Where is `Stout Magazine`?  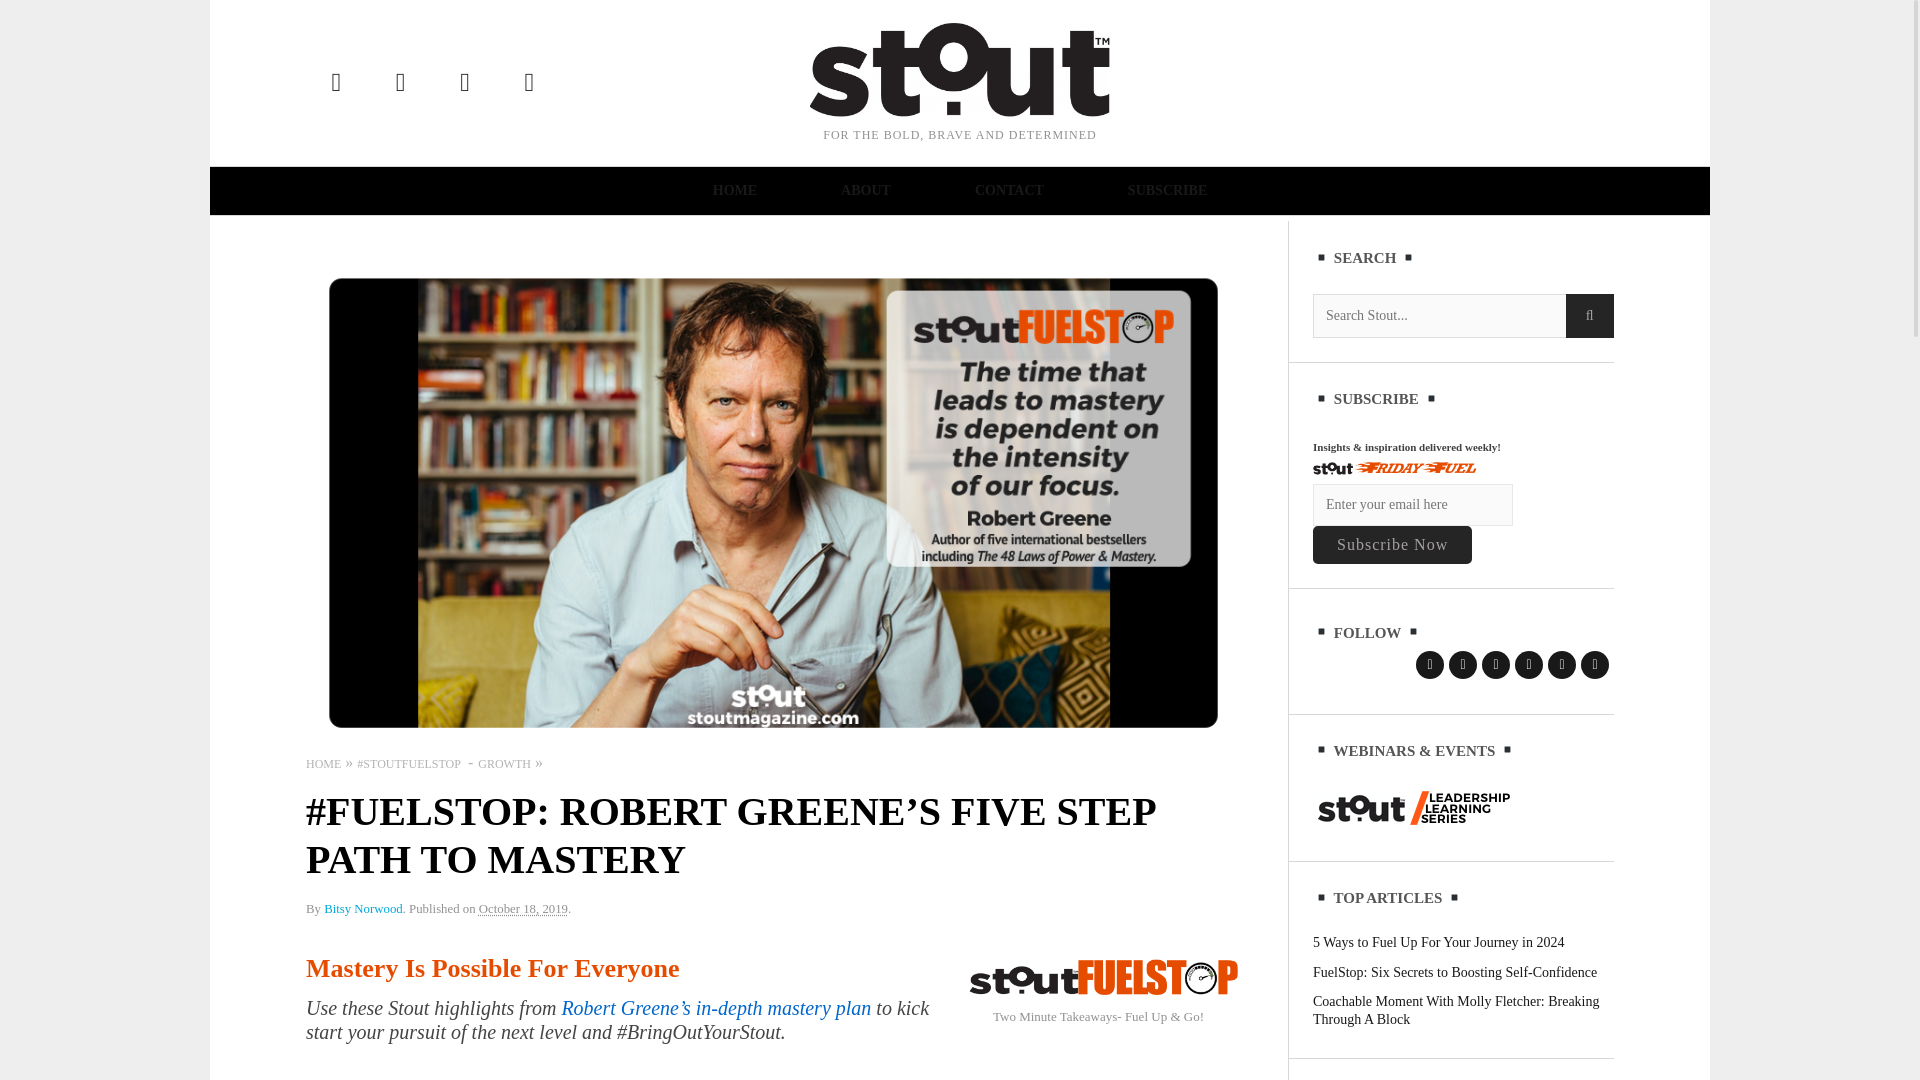 Stout Magazine is located at coordinates (960, 70).